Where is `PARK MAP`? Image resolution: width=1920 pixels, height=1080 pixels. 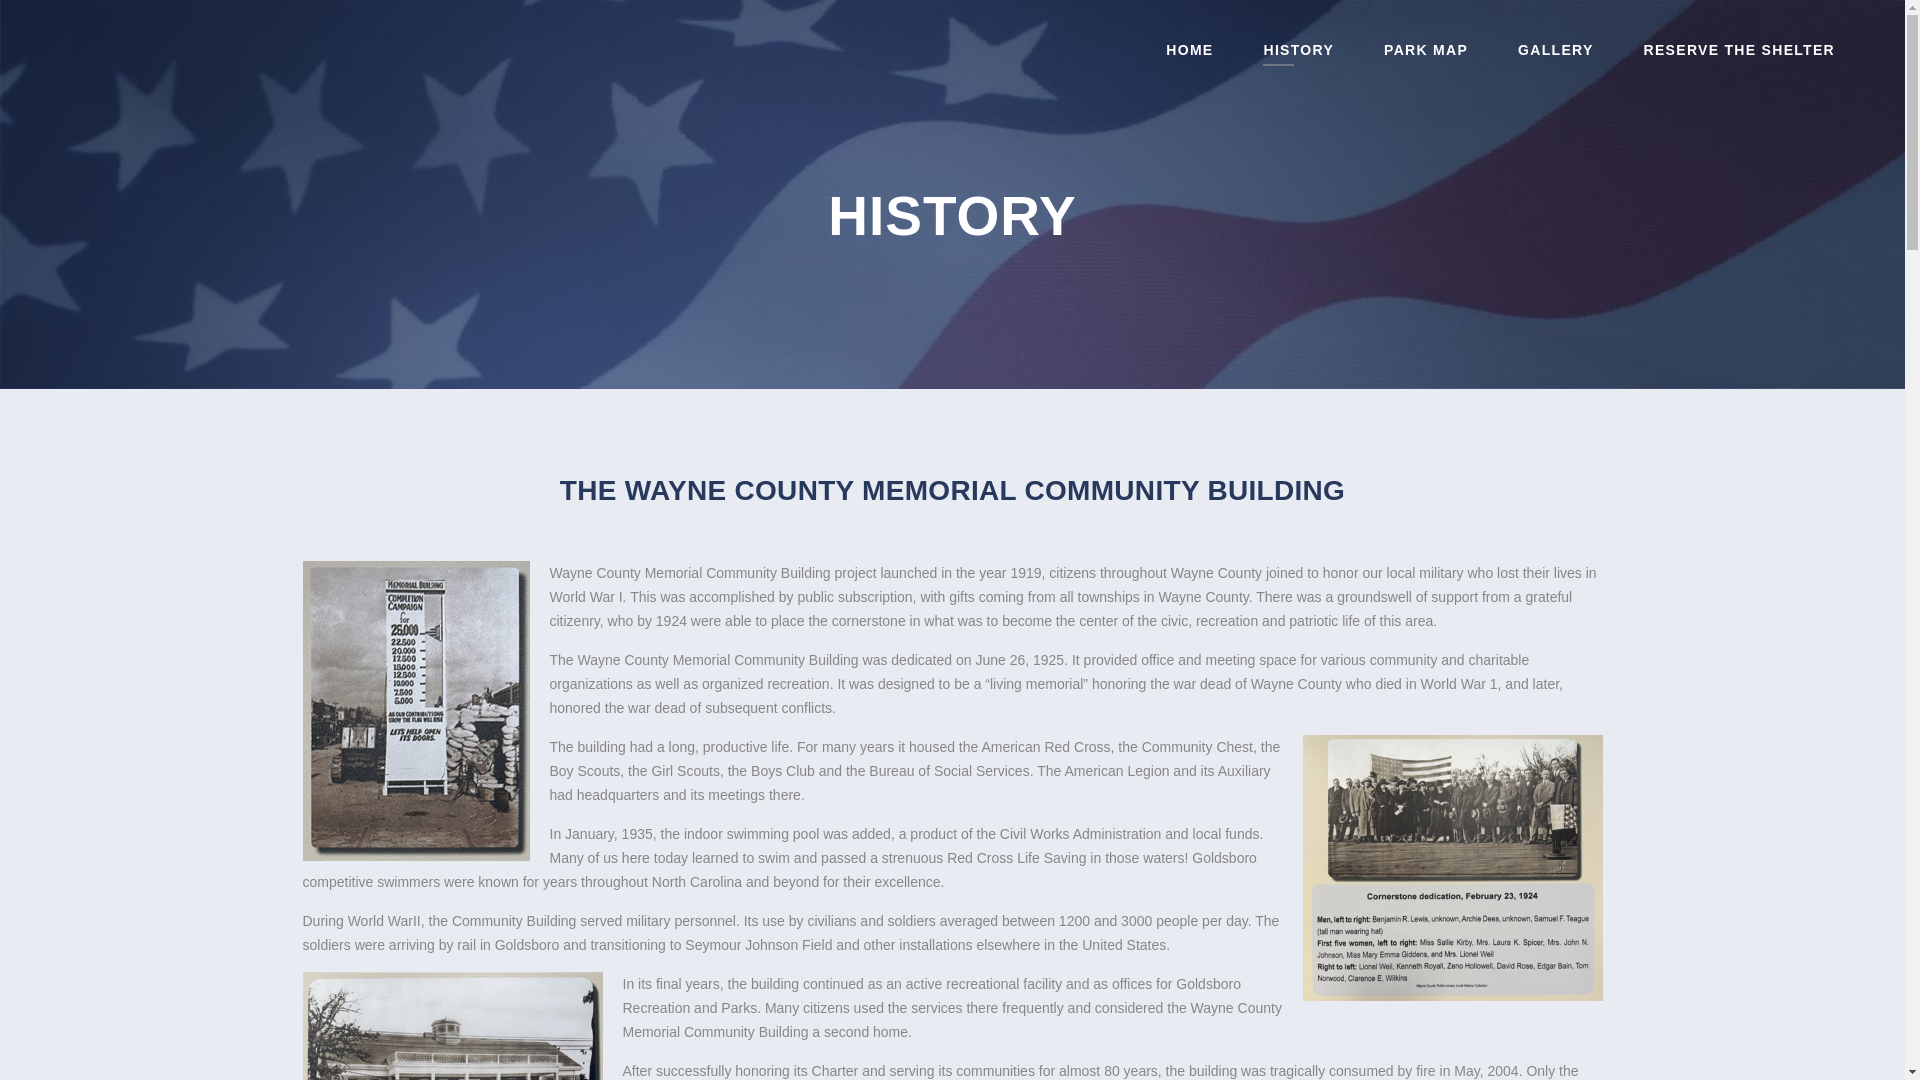
PARK MAP is located at coordinates (1426, 50).